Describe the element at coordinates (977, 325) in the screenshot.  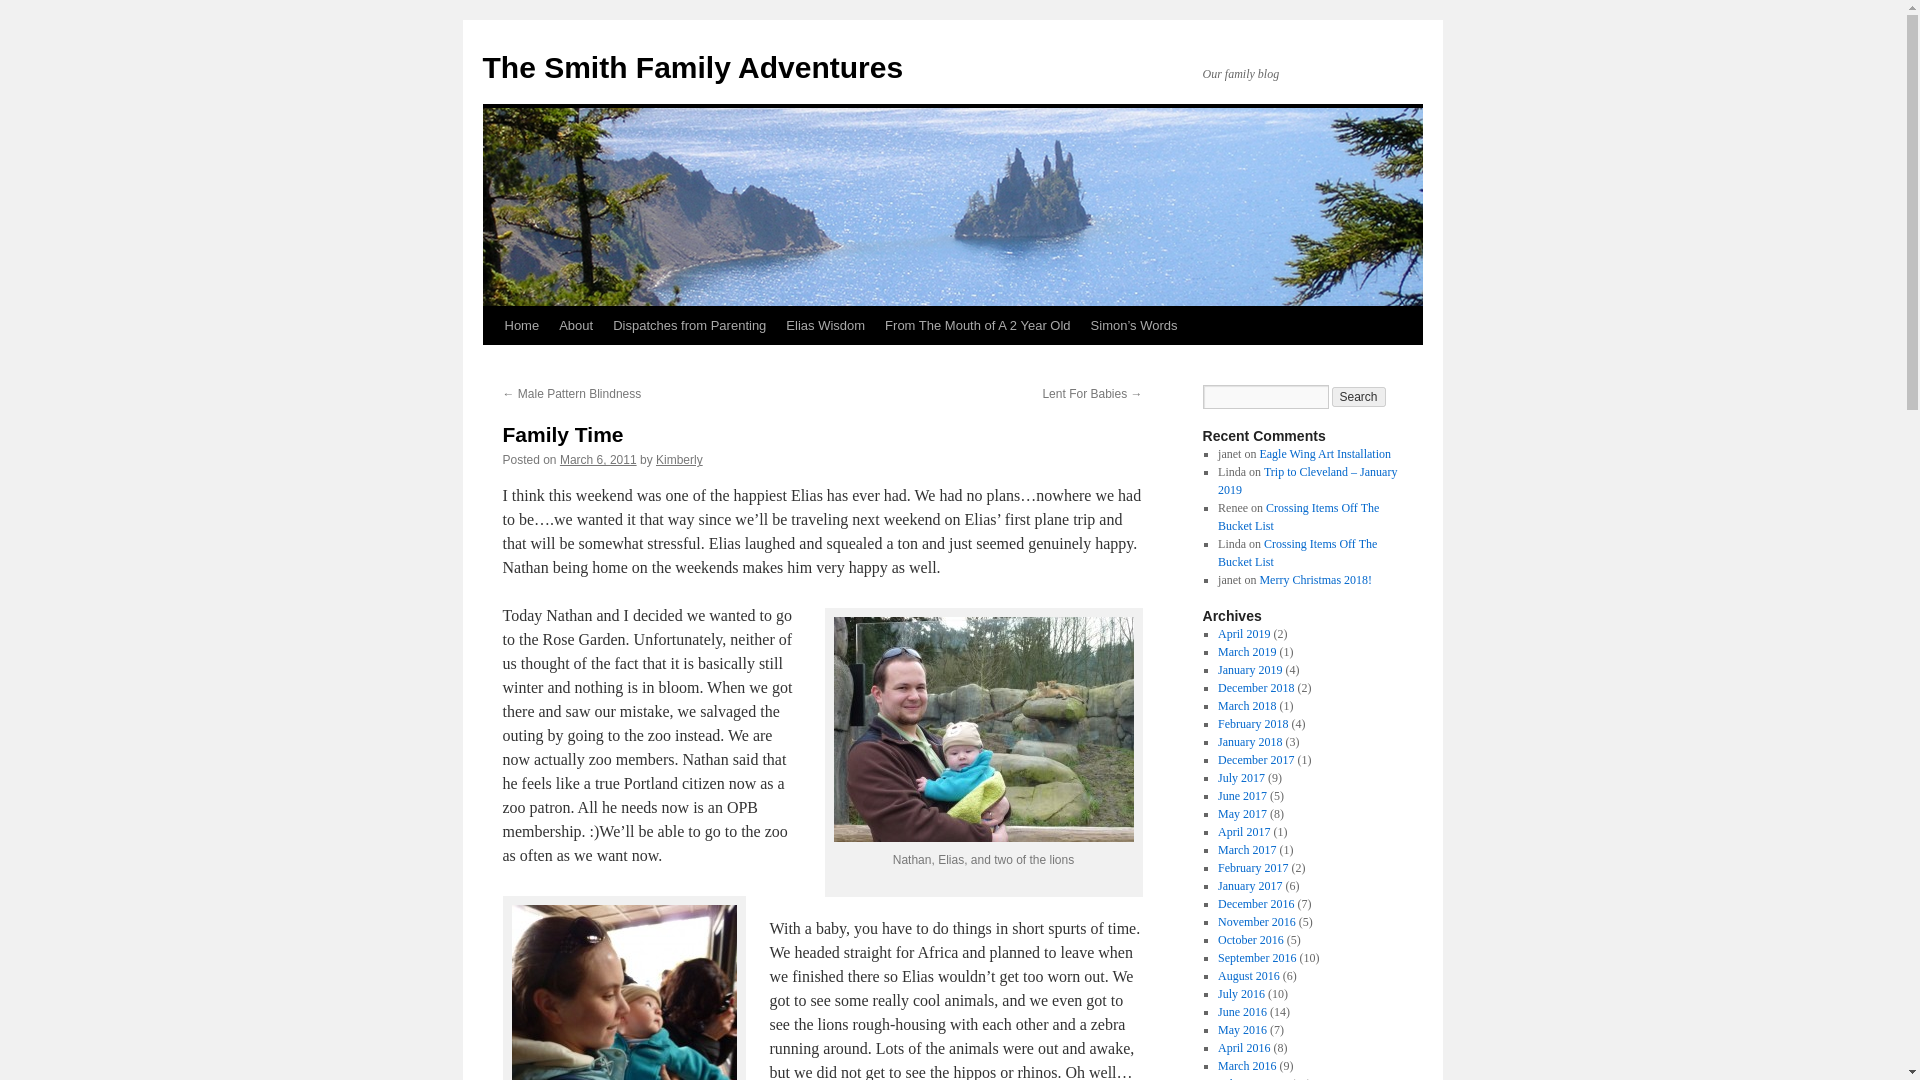
I see `From The Mouth of A 2 Year Old` at that location.